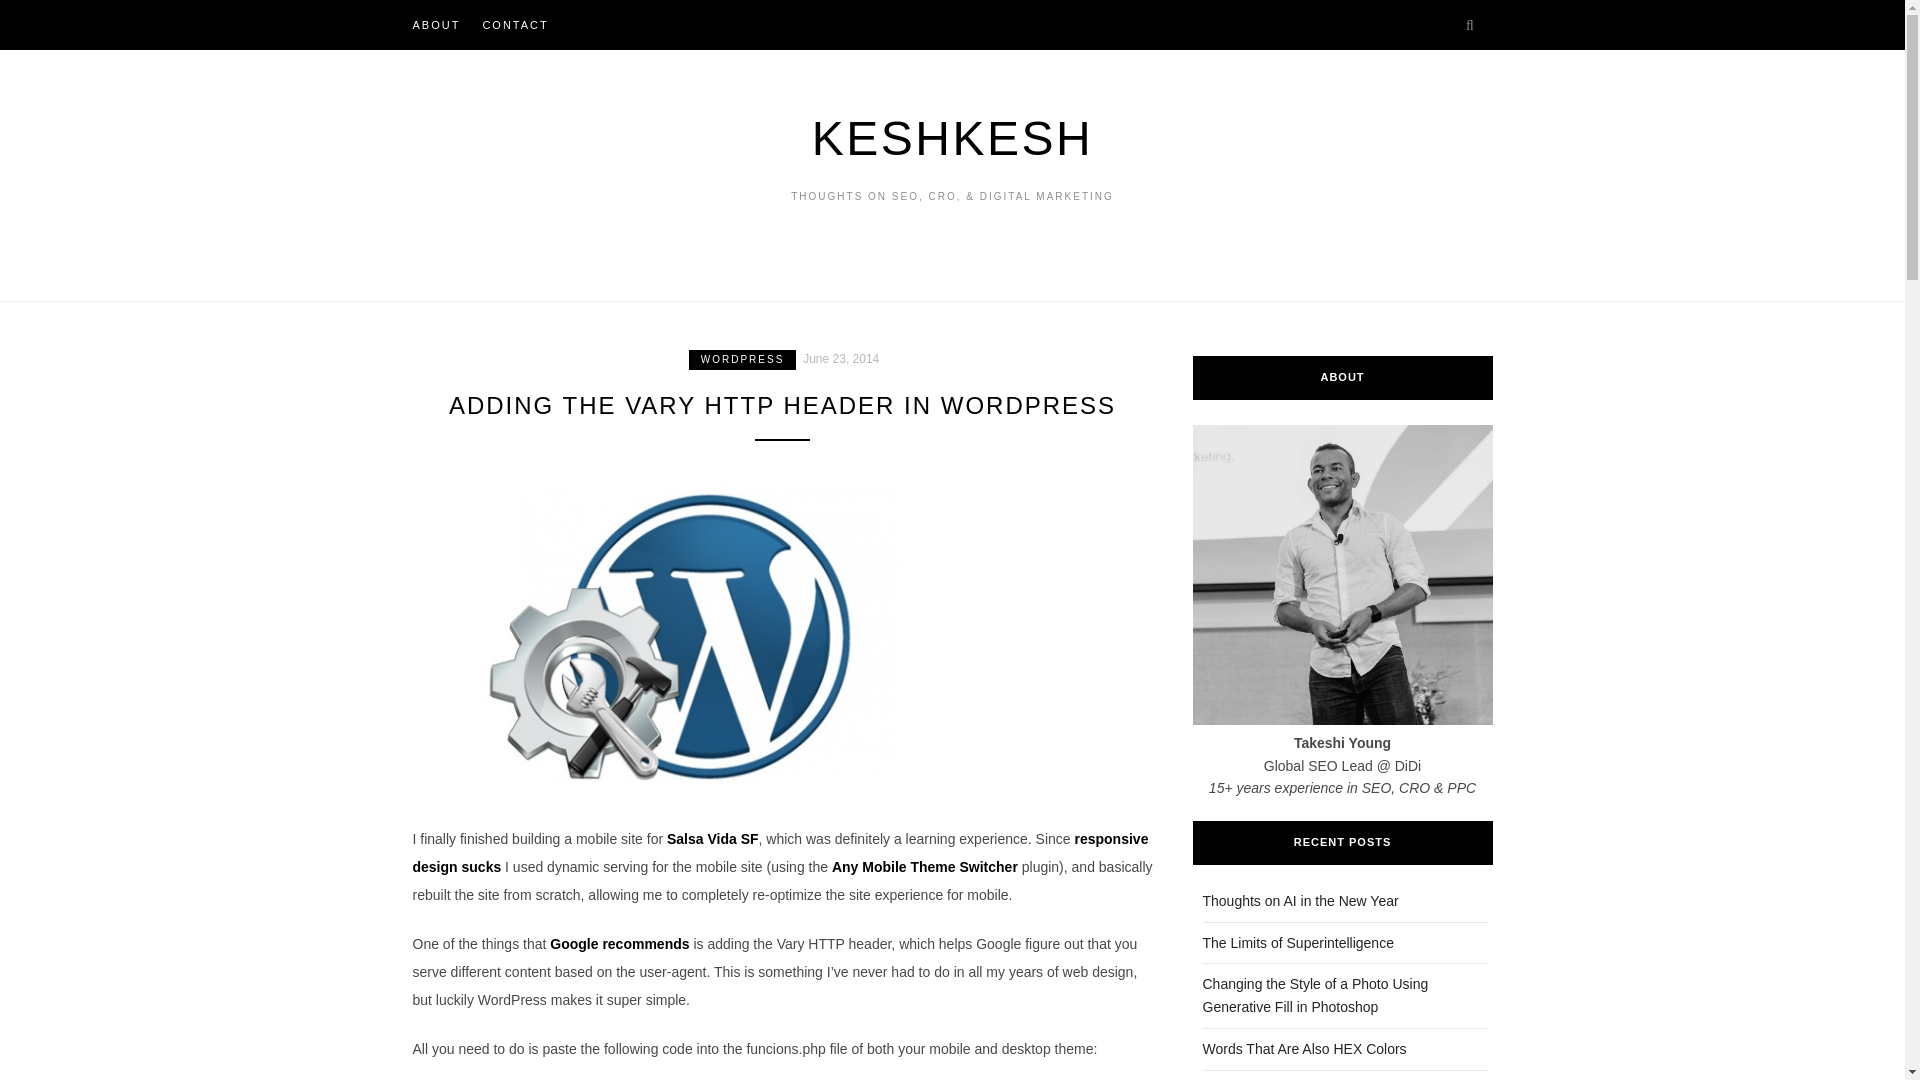 The image size is (1920, 1080). Describe the element at coordinates (514, 24) in the screenshot. I see `CONTACT` at that location.